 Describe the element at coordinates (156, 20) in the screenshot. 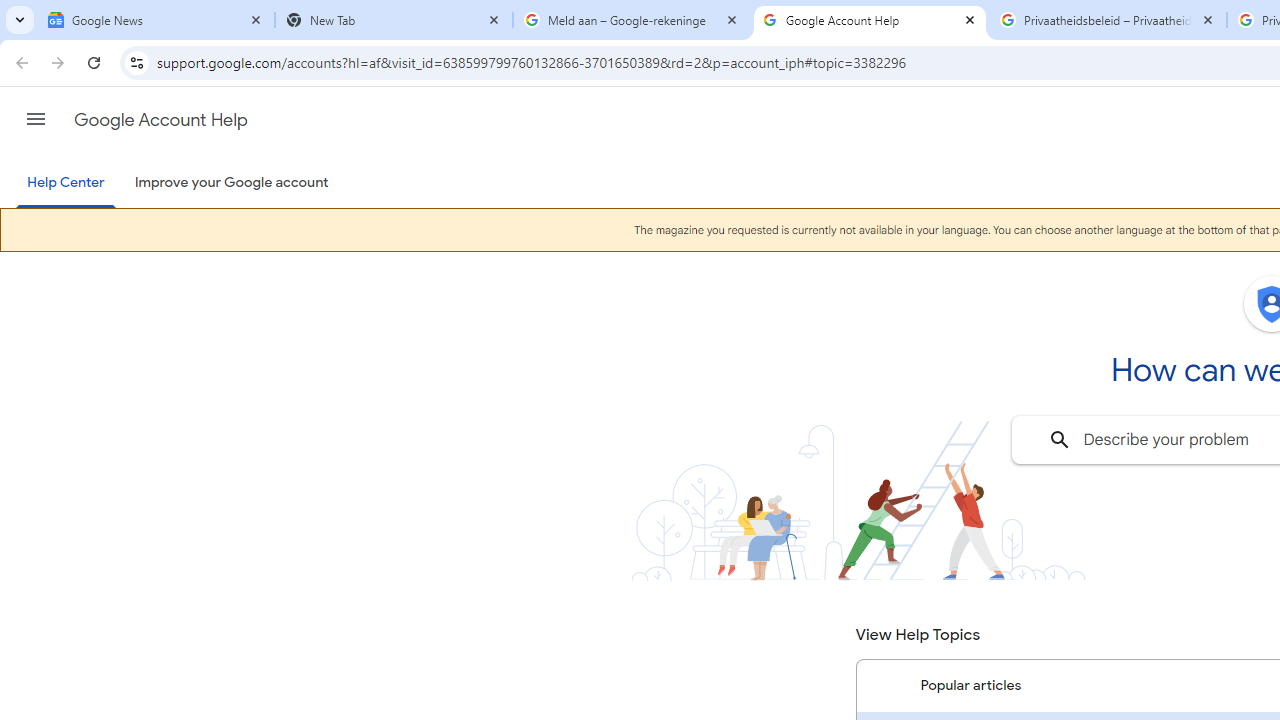

I see `Google News` at that location.